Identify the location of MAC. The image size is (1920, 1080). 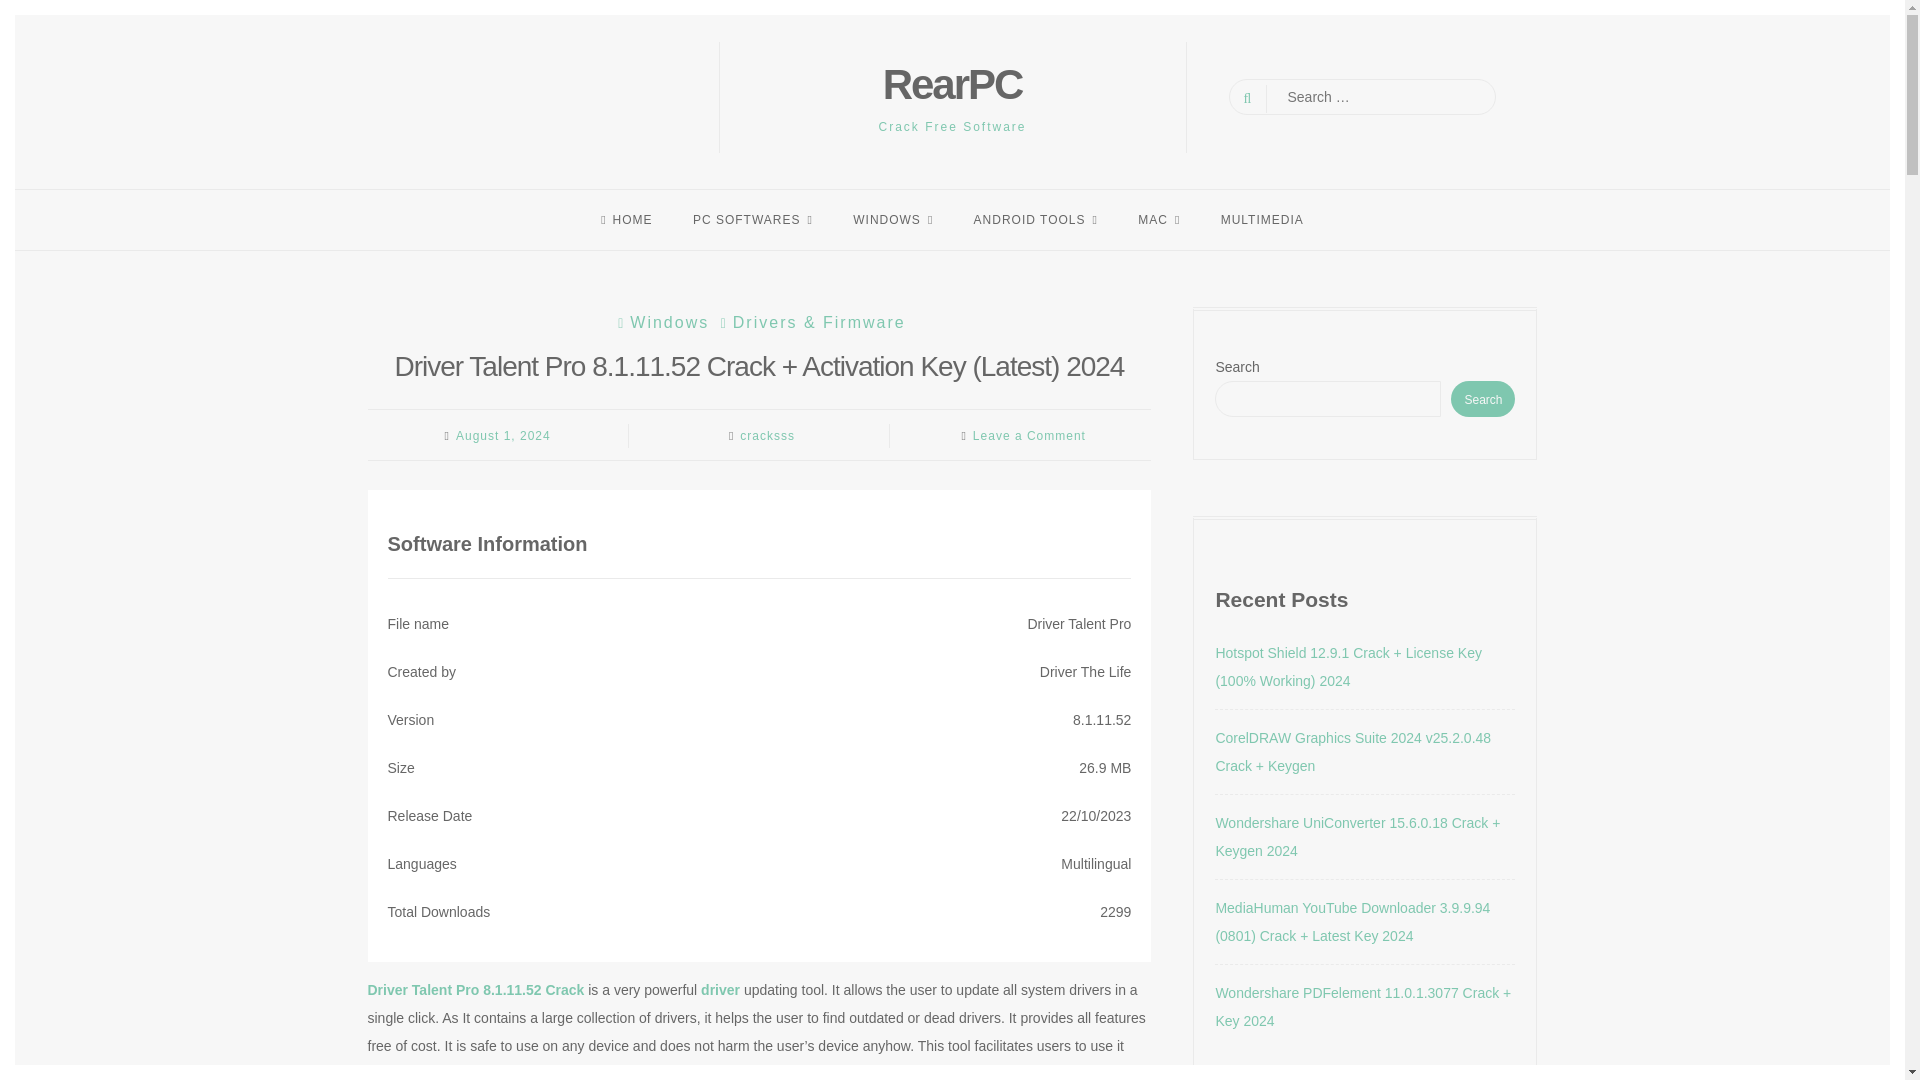
(1158, 219).